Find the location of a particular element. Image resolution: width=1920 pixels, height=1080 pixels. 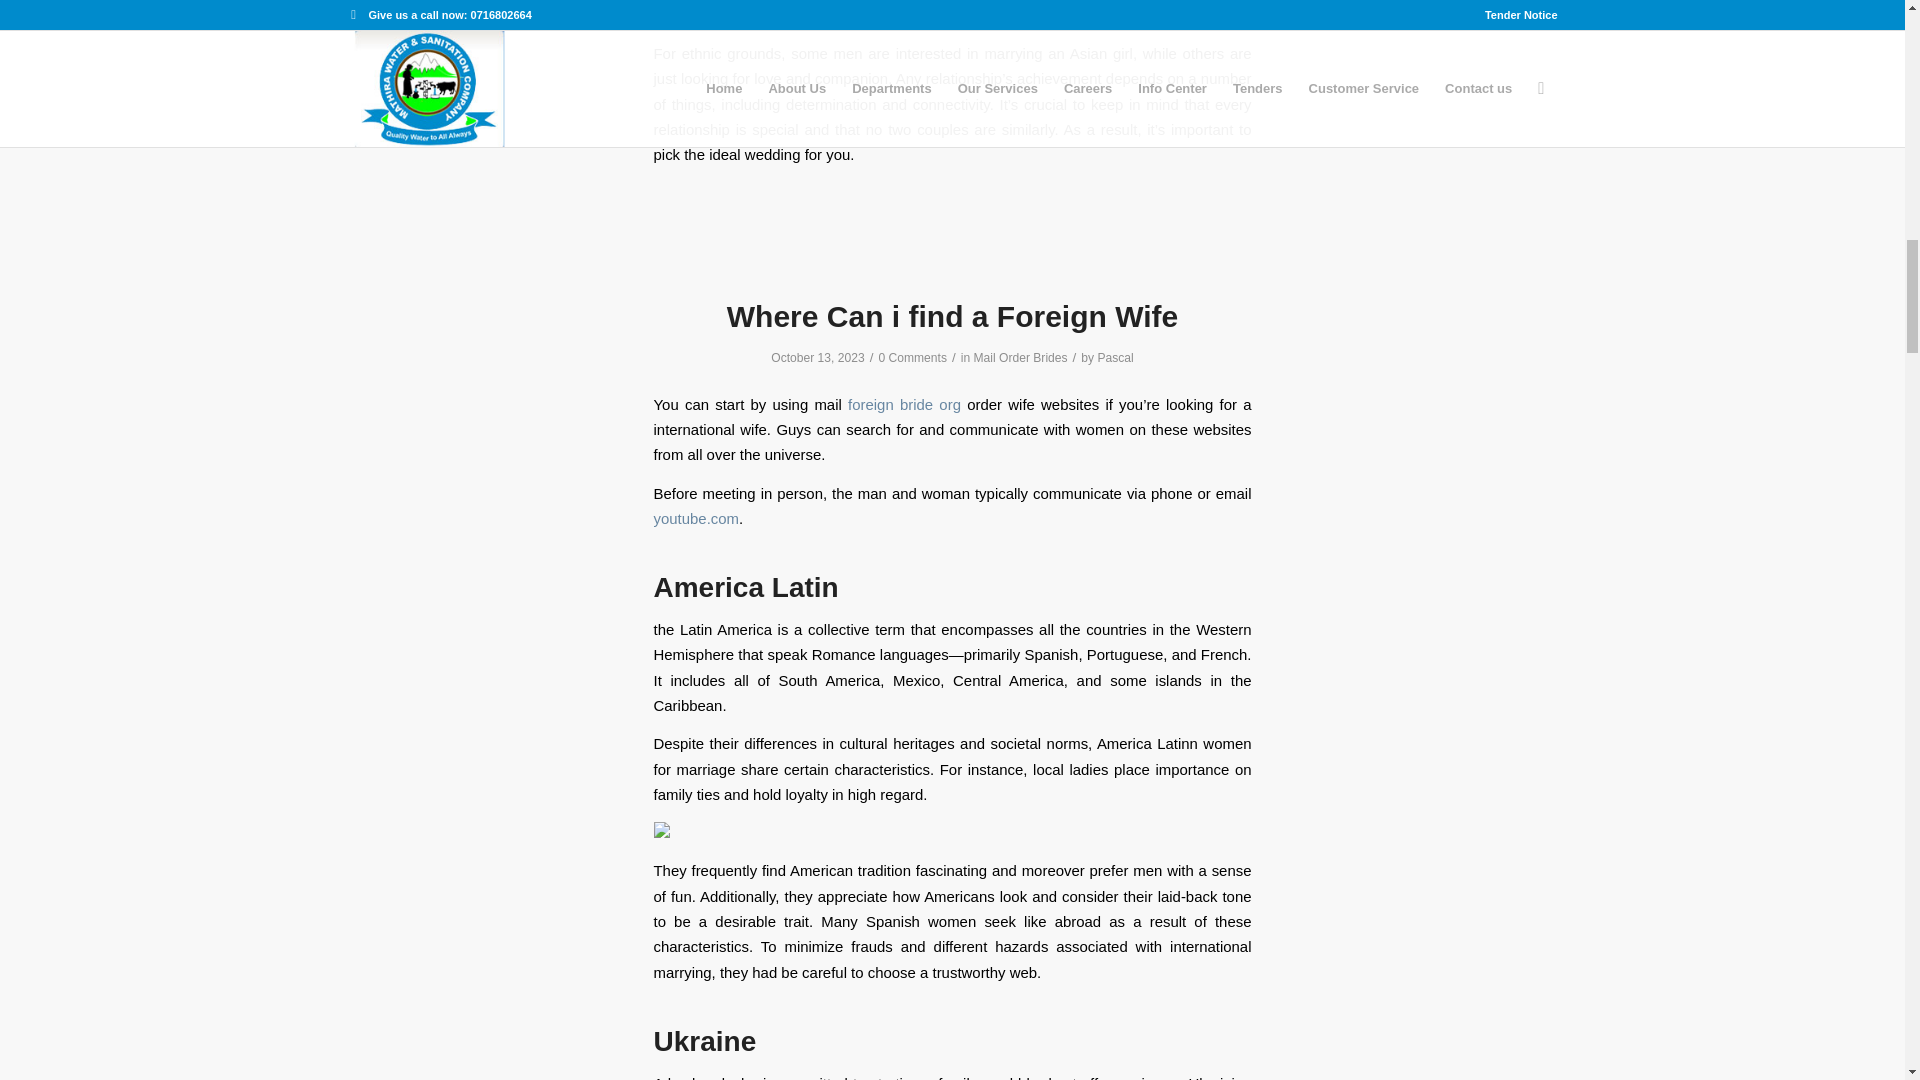

Permanent Link: Where Can i find a Foreign Wife is located at coordinates (952, 316).